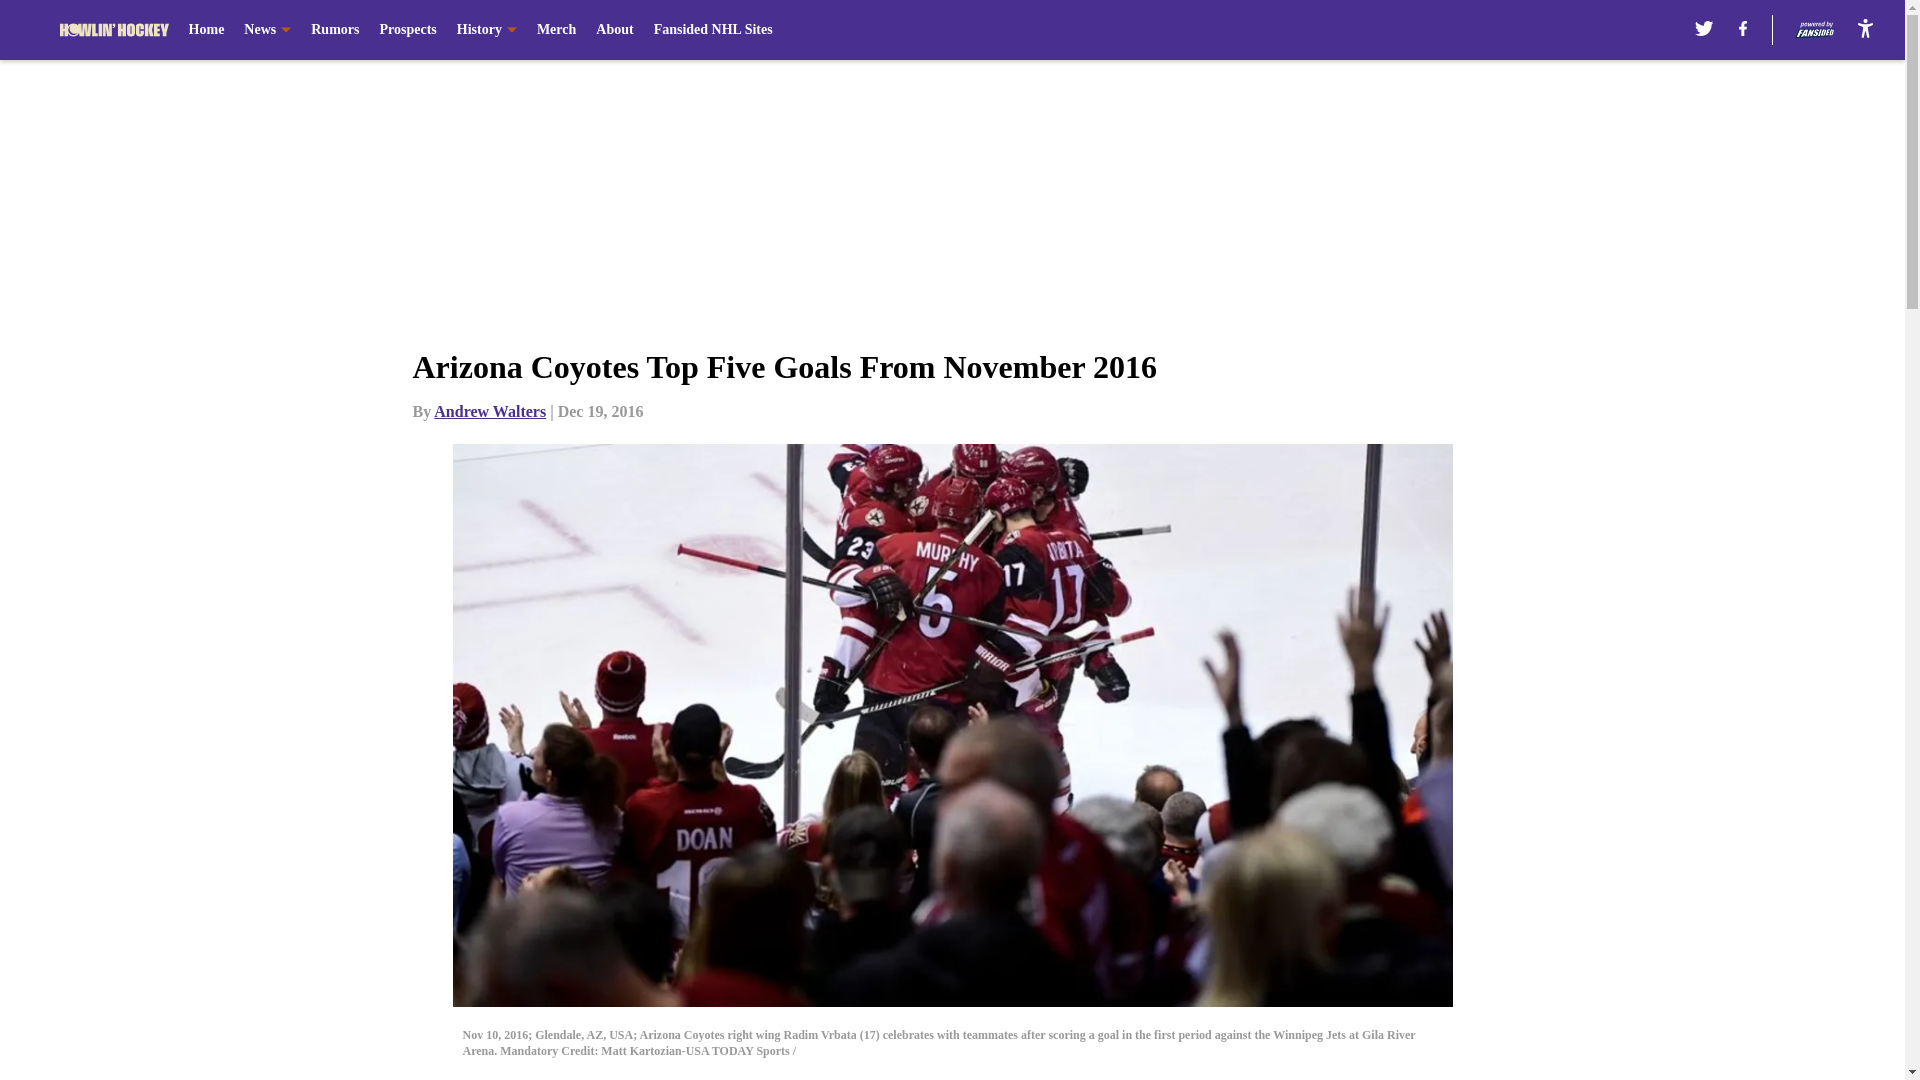  I want to click on About, so click(614, 30).